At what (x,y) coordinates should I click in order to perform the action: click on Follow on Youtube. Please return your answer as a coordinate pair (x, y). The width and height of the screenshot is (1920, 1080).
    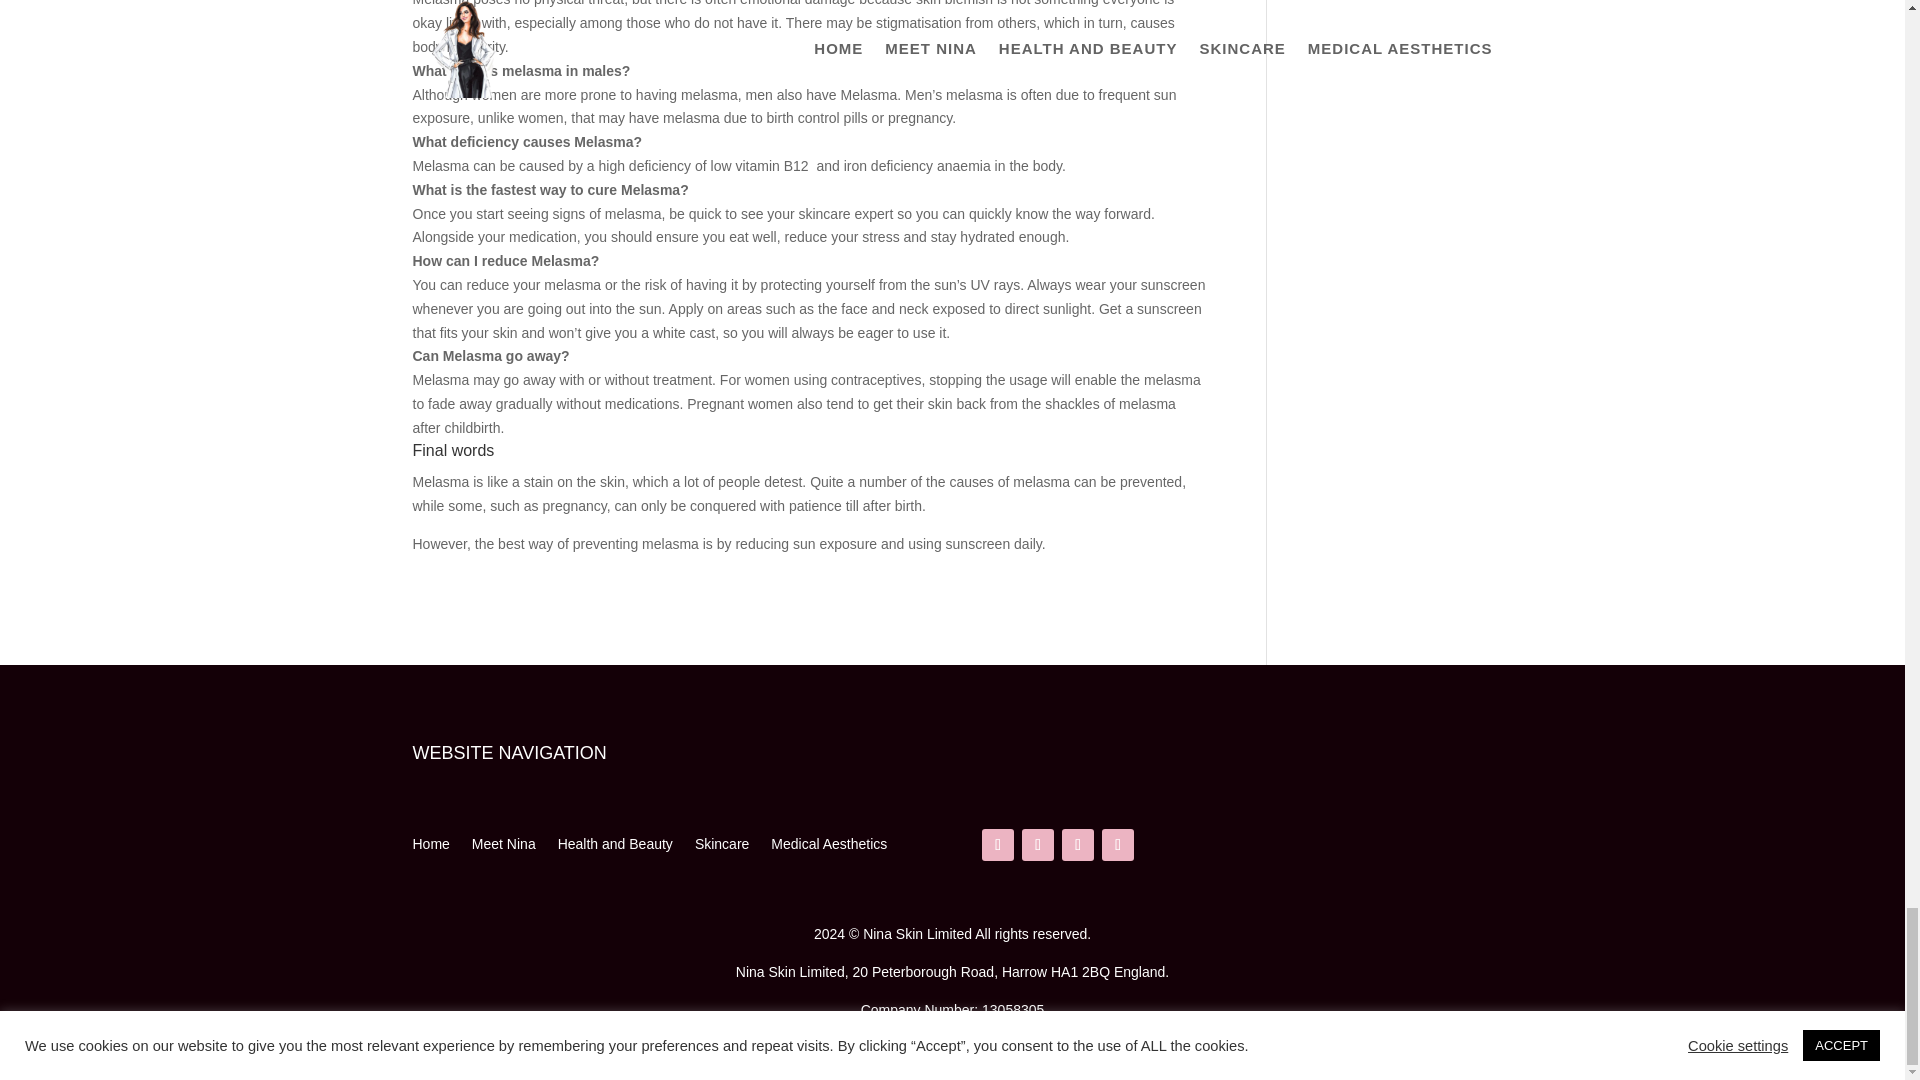
    Looking at the image, I should click on (1118, 844).